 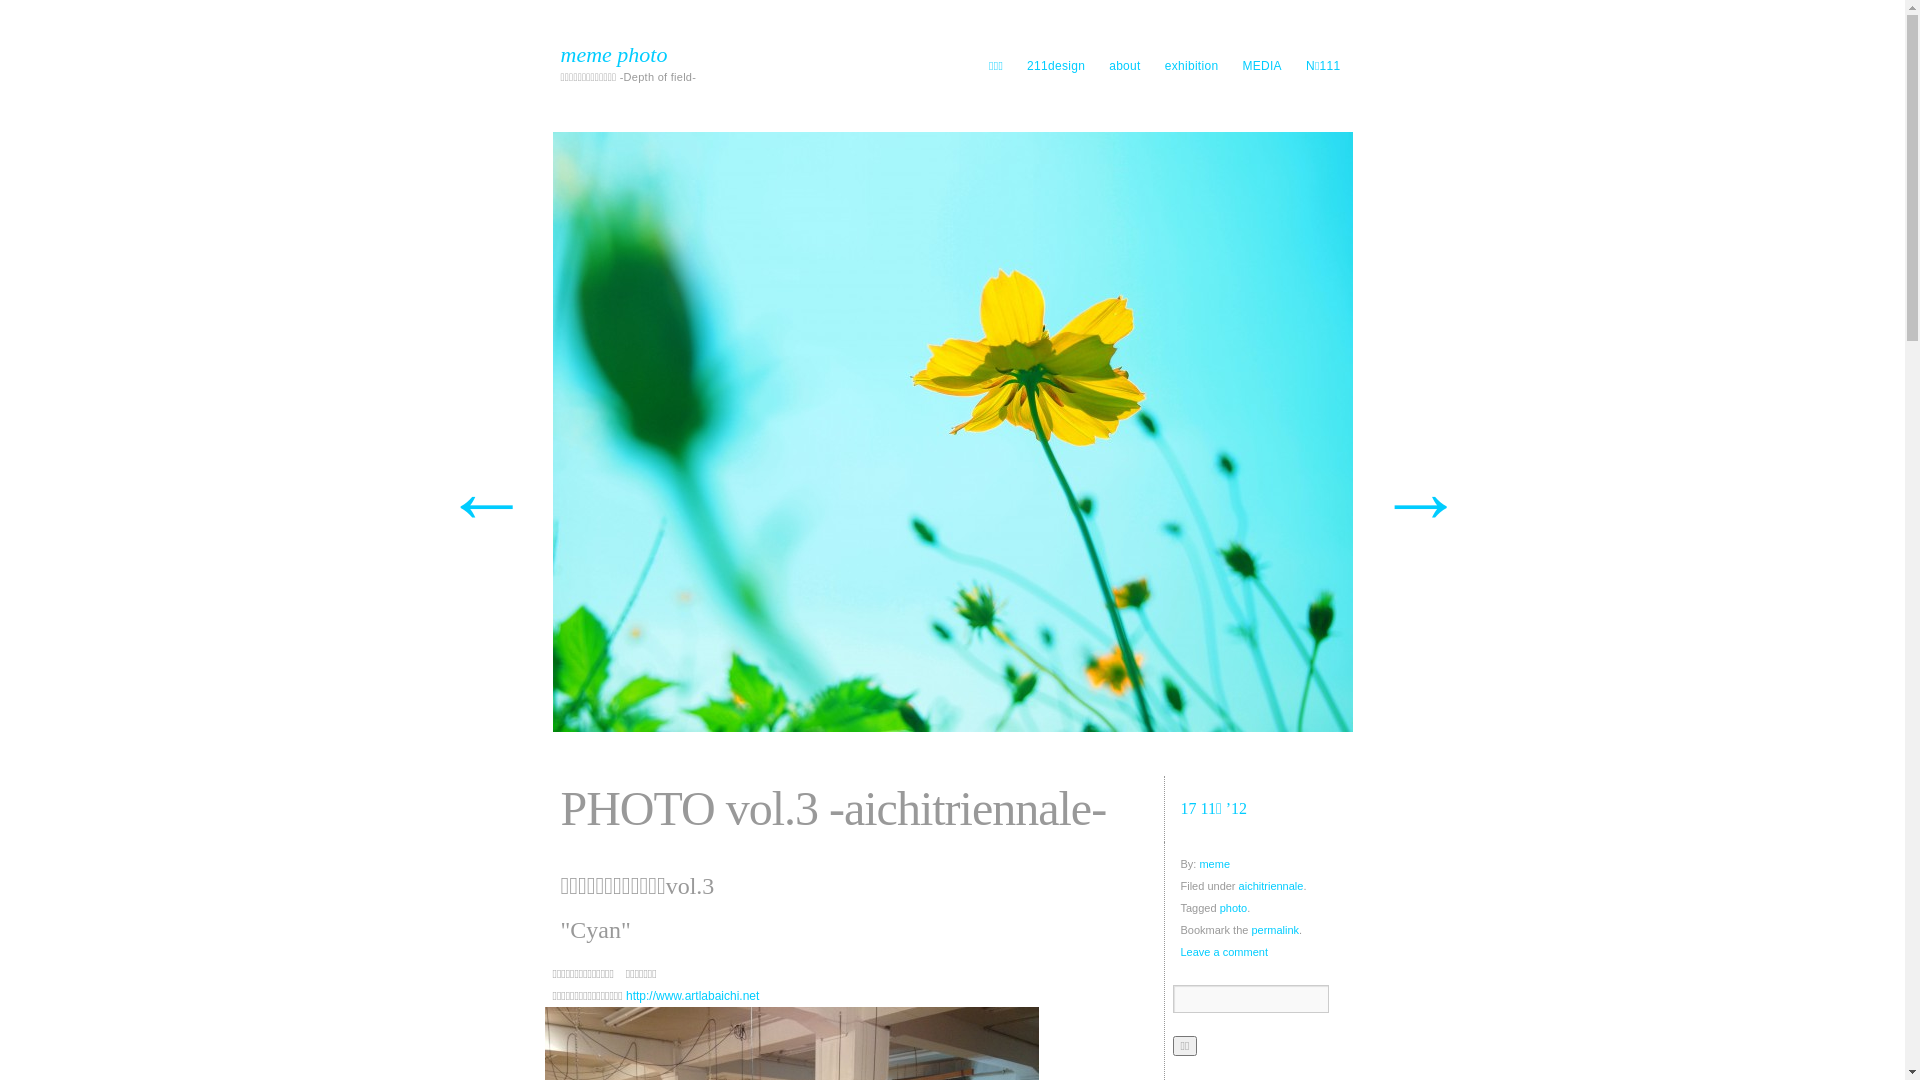 What do you see at coordinates (1056, 66) in the screenshot?
I see `211design` at bounding box center [1056, 66].